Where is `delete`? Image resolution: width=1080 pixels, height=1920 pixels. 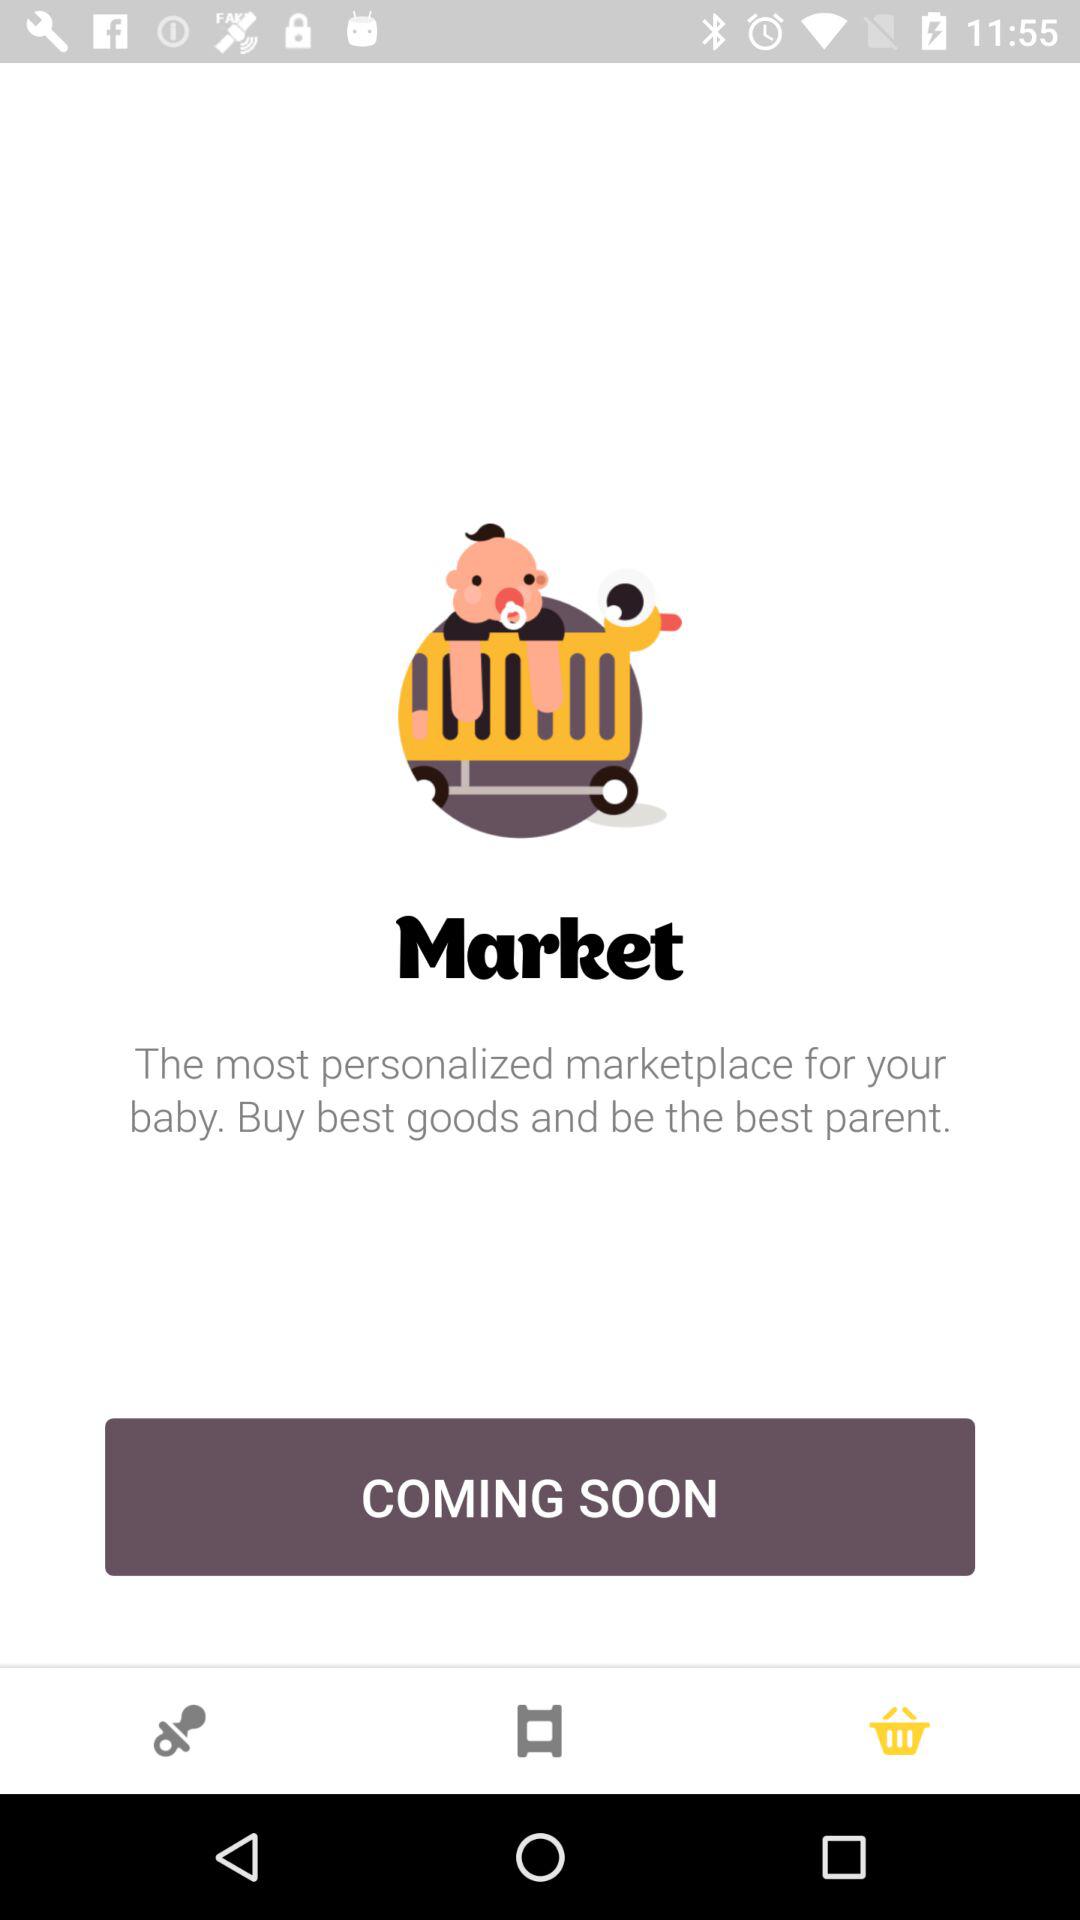 delete is located at coordinates (900, 1731).